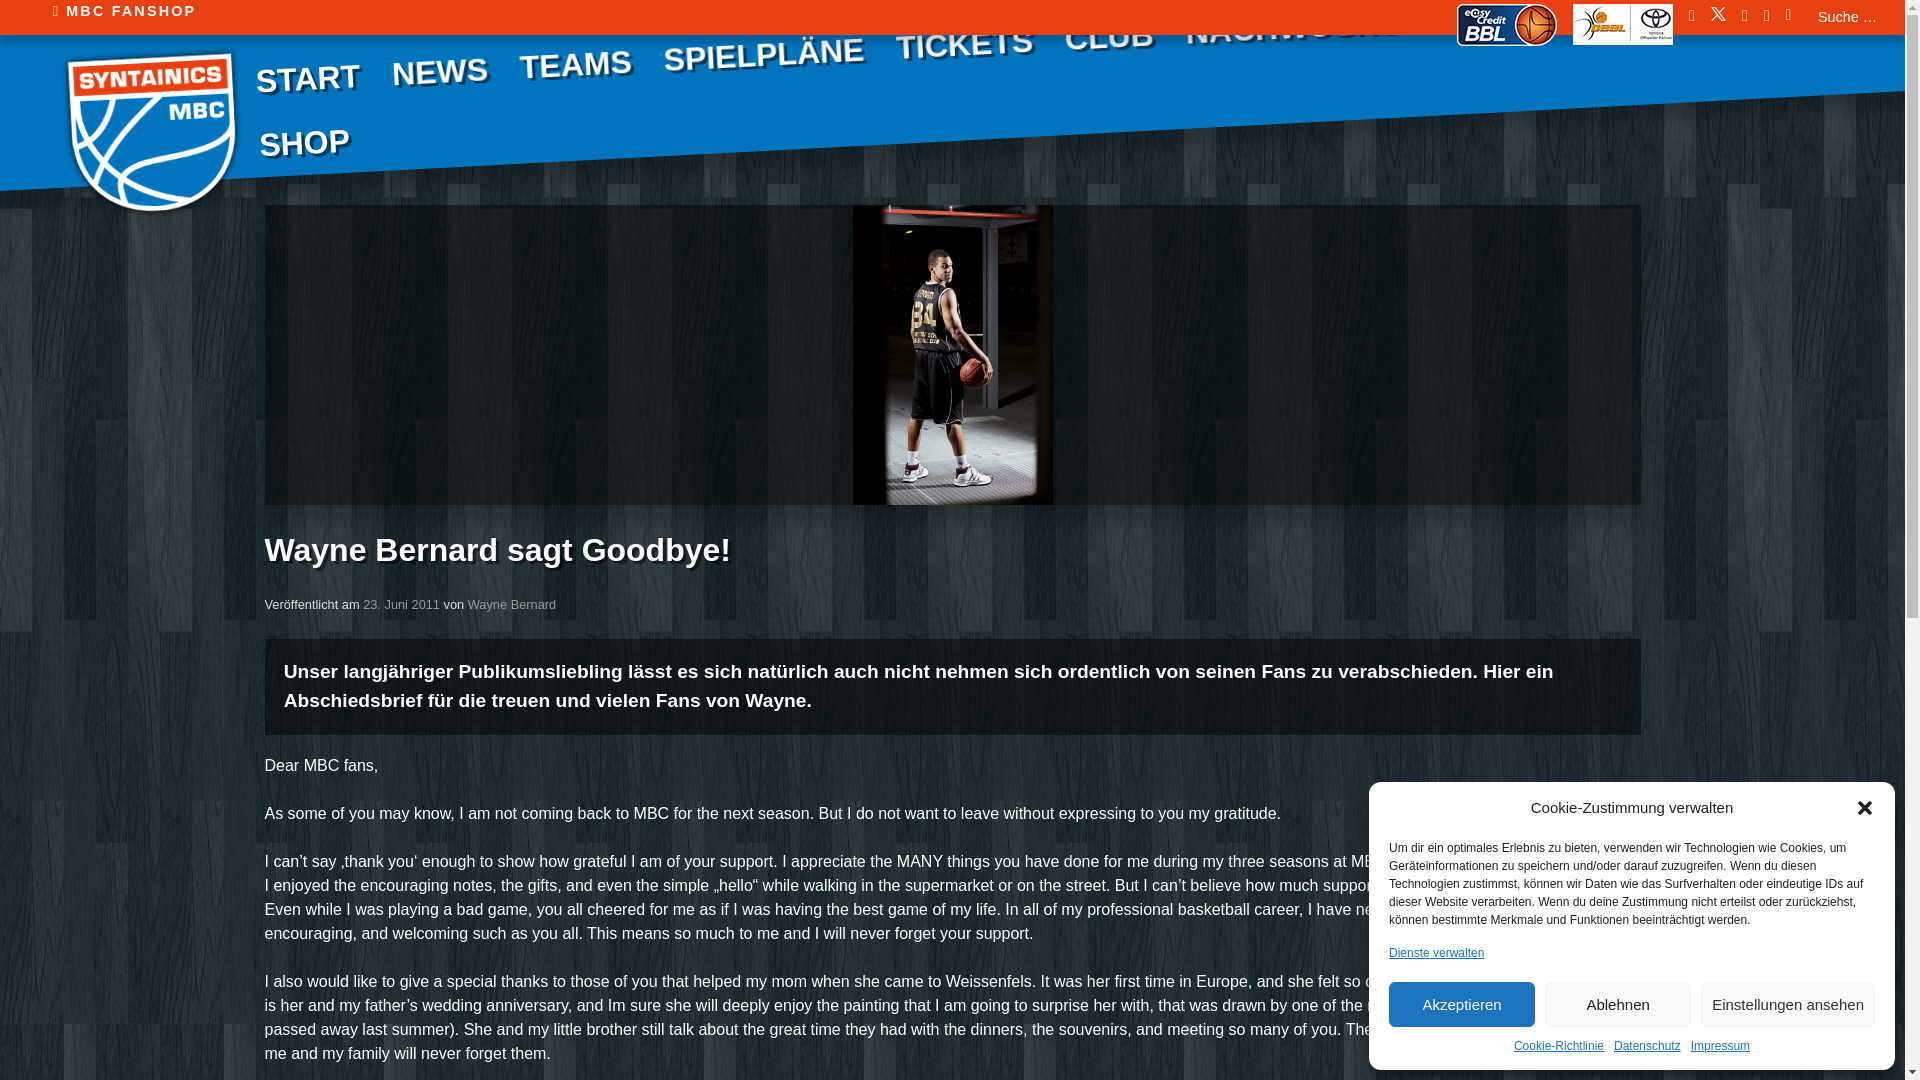 The image size is (1920, 1080). What do you see at coordinates (1436, 952) in the screenshot?
I see `Dienste verwalten` at bounding box center [1436, 952].